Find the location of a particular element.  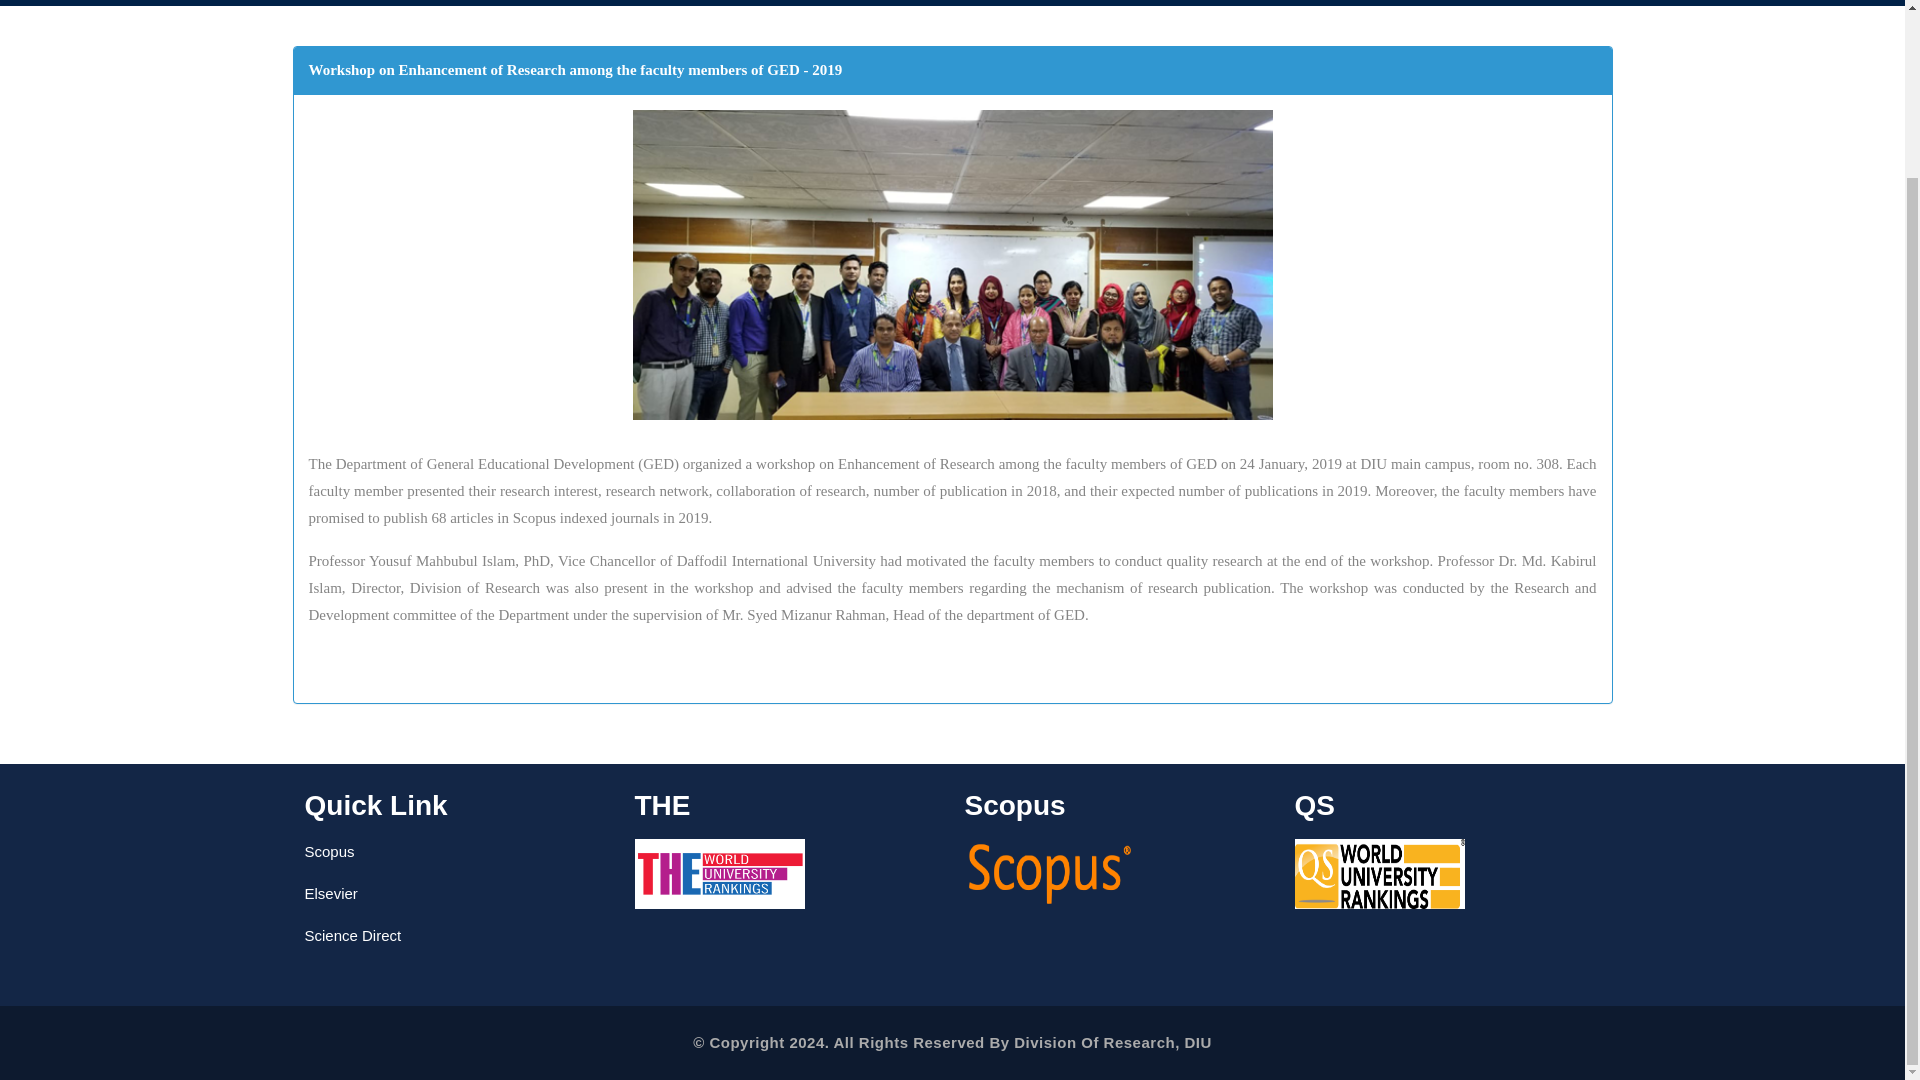

DIU is located at coordinates (1198, 1040).